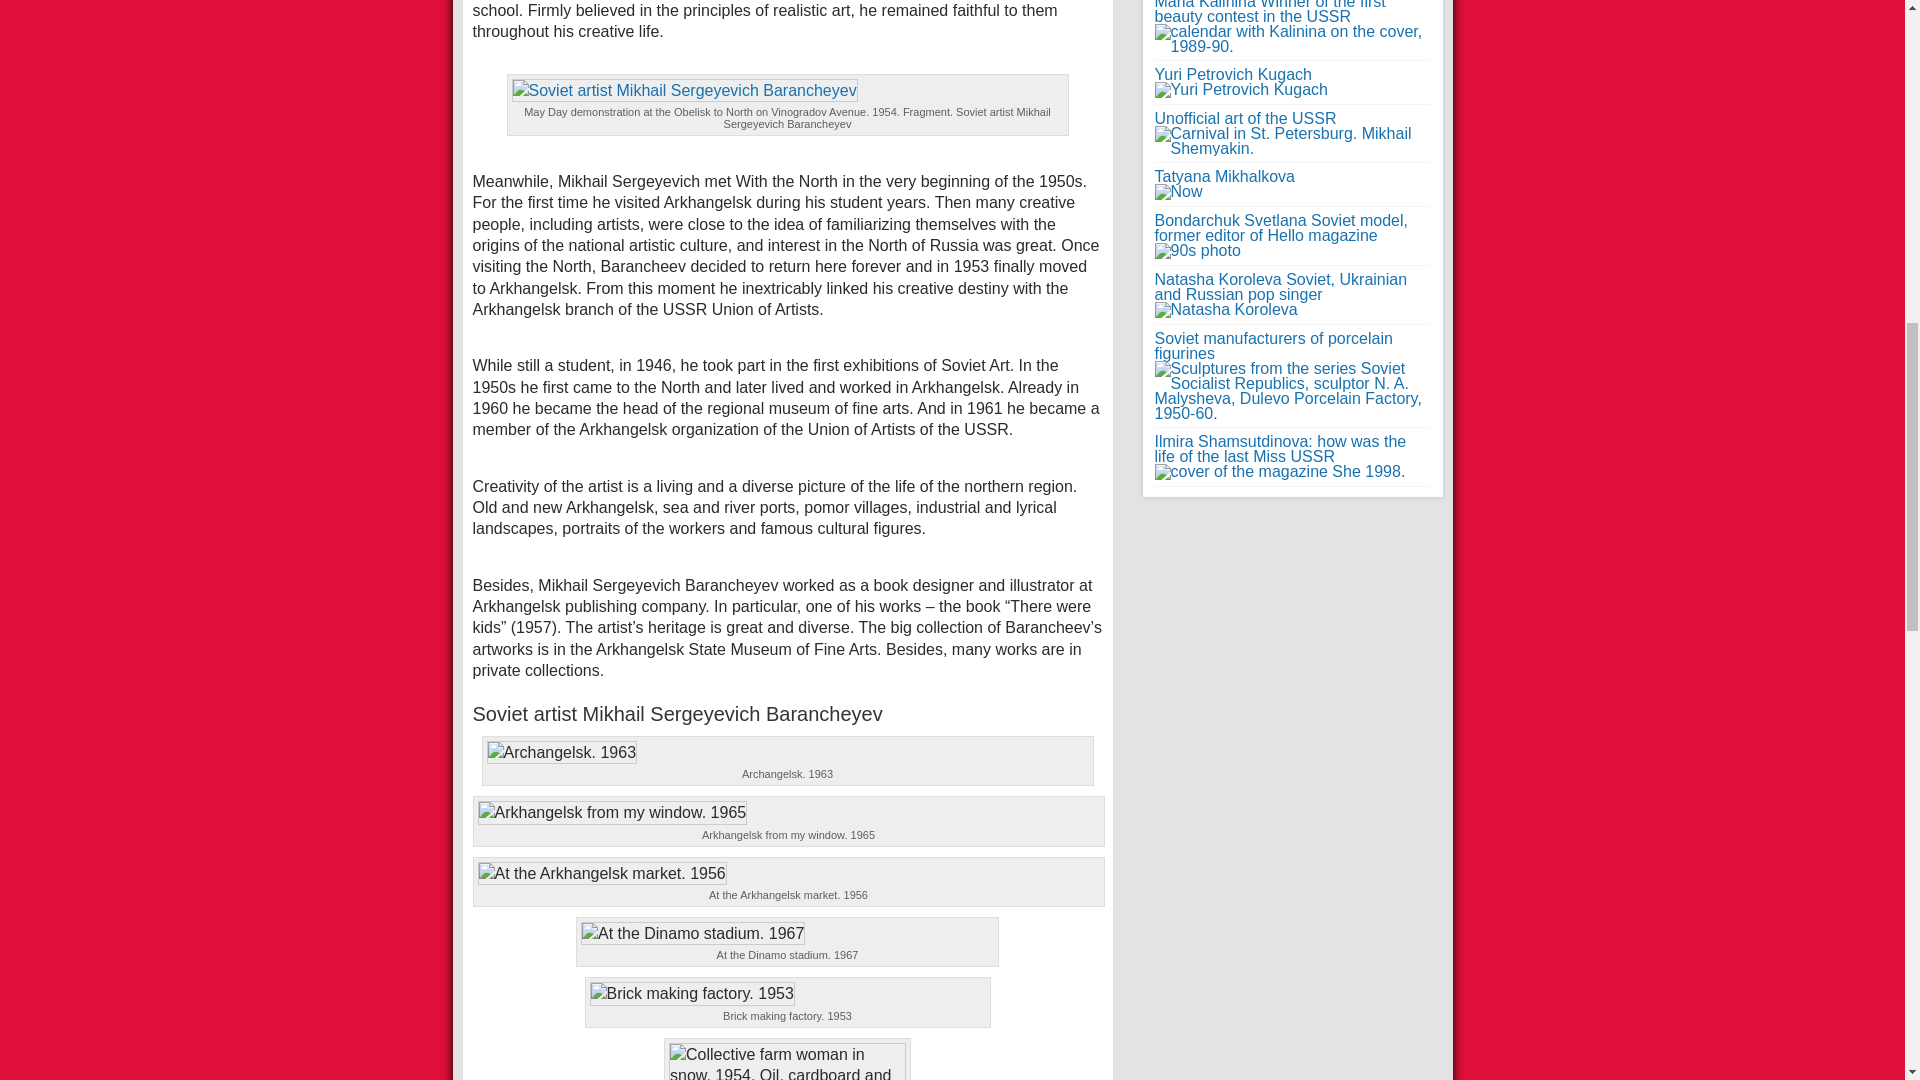 Image resolution: width=1920 pixels, height=1080 pixels. What do you see at coordinates (1280, 294) in the screenshot?
I see `Natasha Koroleva Soviet, Ukrainian and Russian pop singer` at bounding box center [1280, 294].